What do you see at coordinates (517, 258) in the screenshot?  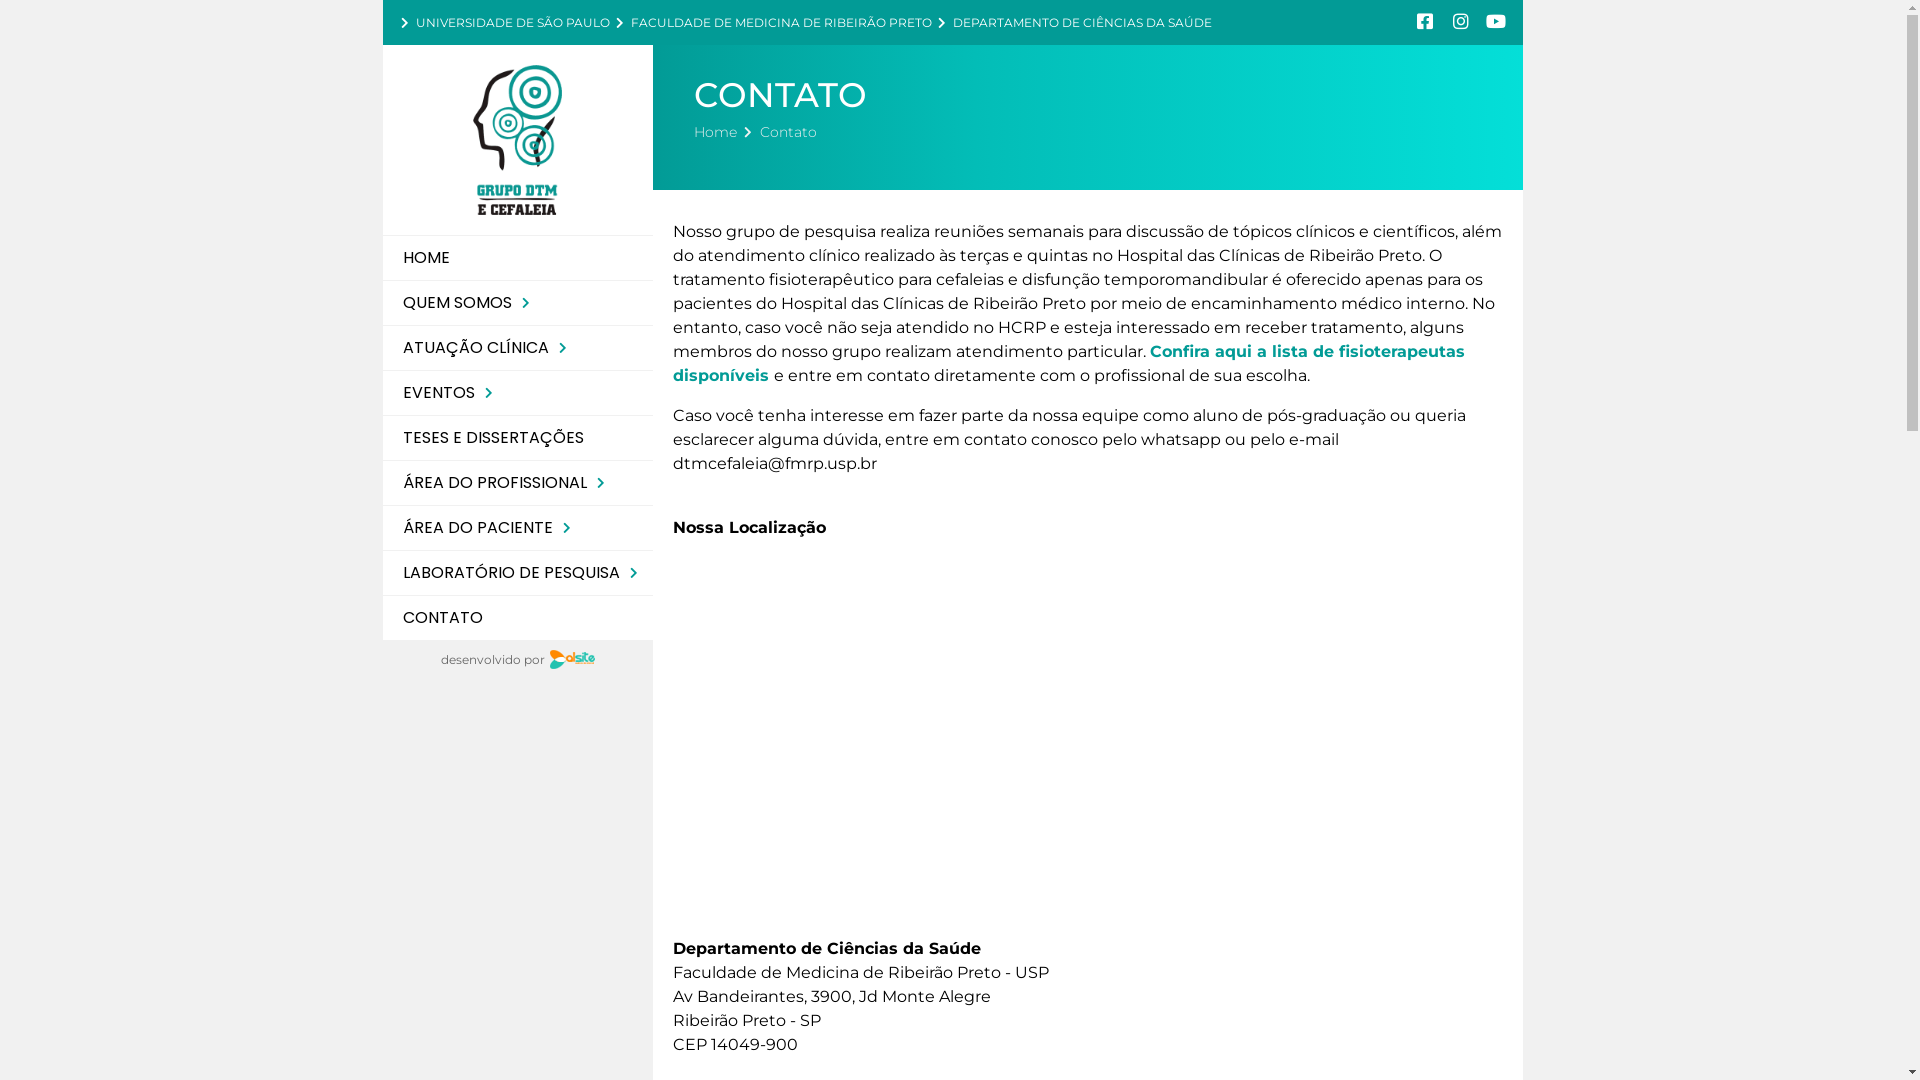 I see `HOME` at bounding box center [517, 258].